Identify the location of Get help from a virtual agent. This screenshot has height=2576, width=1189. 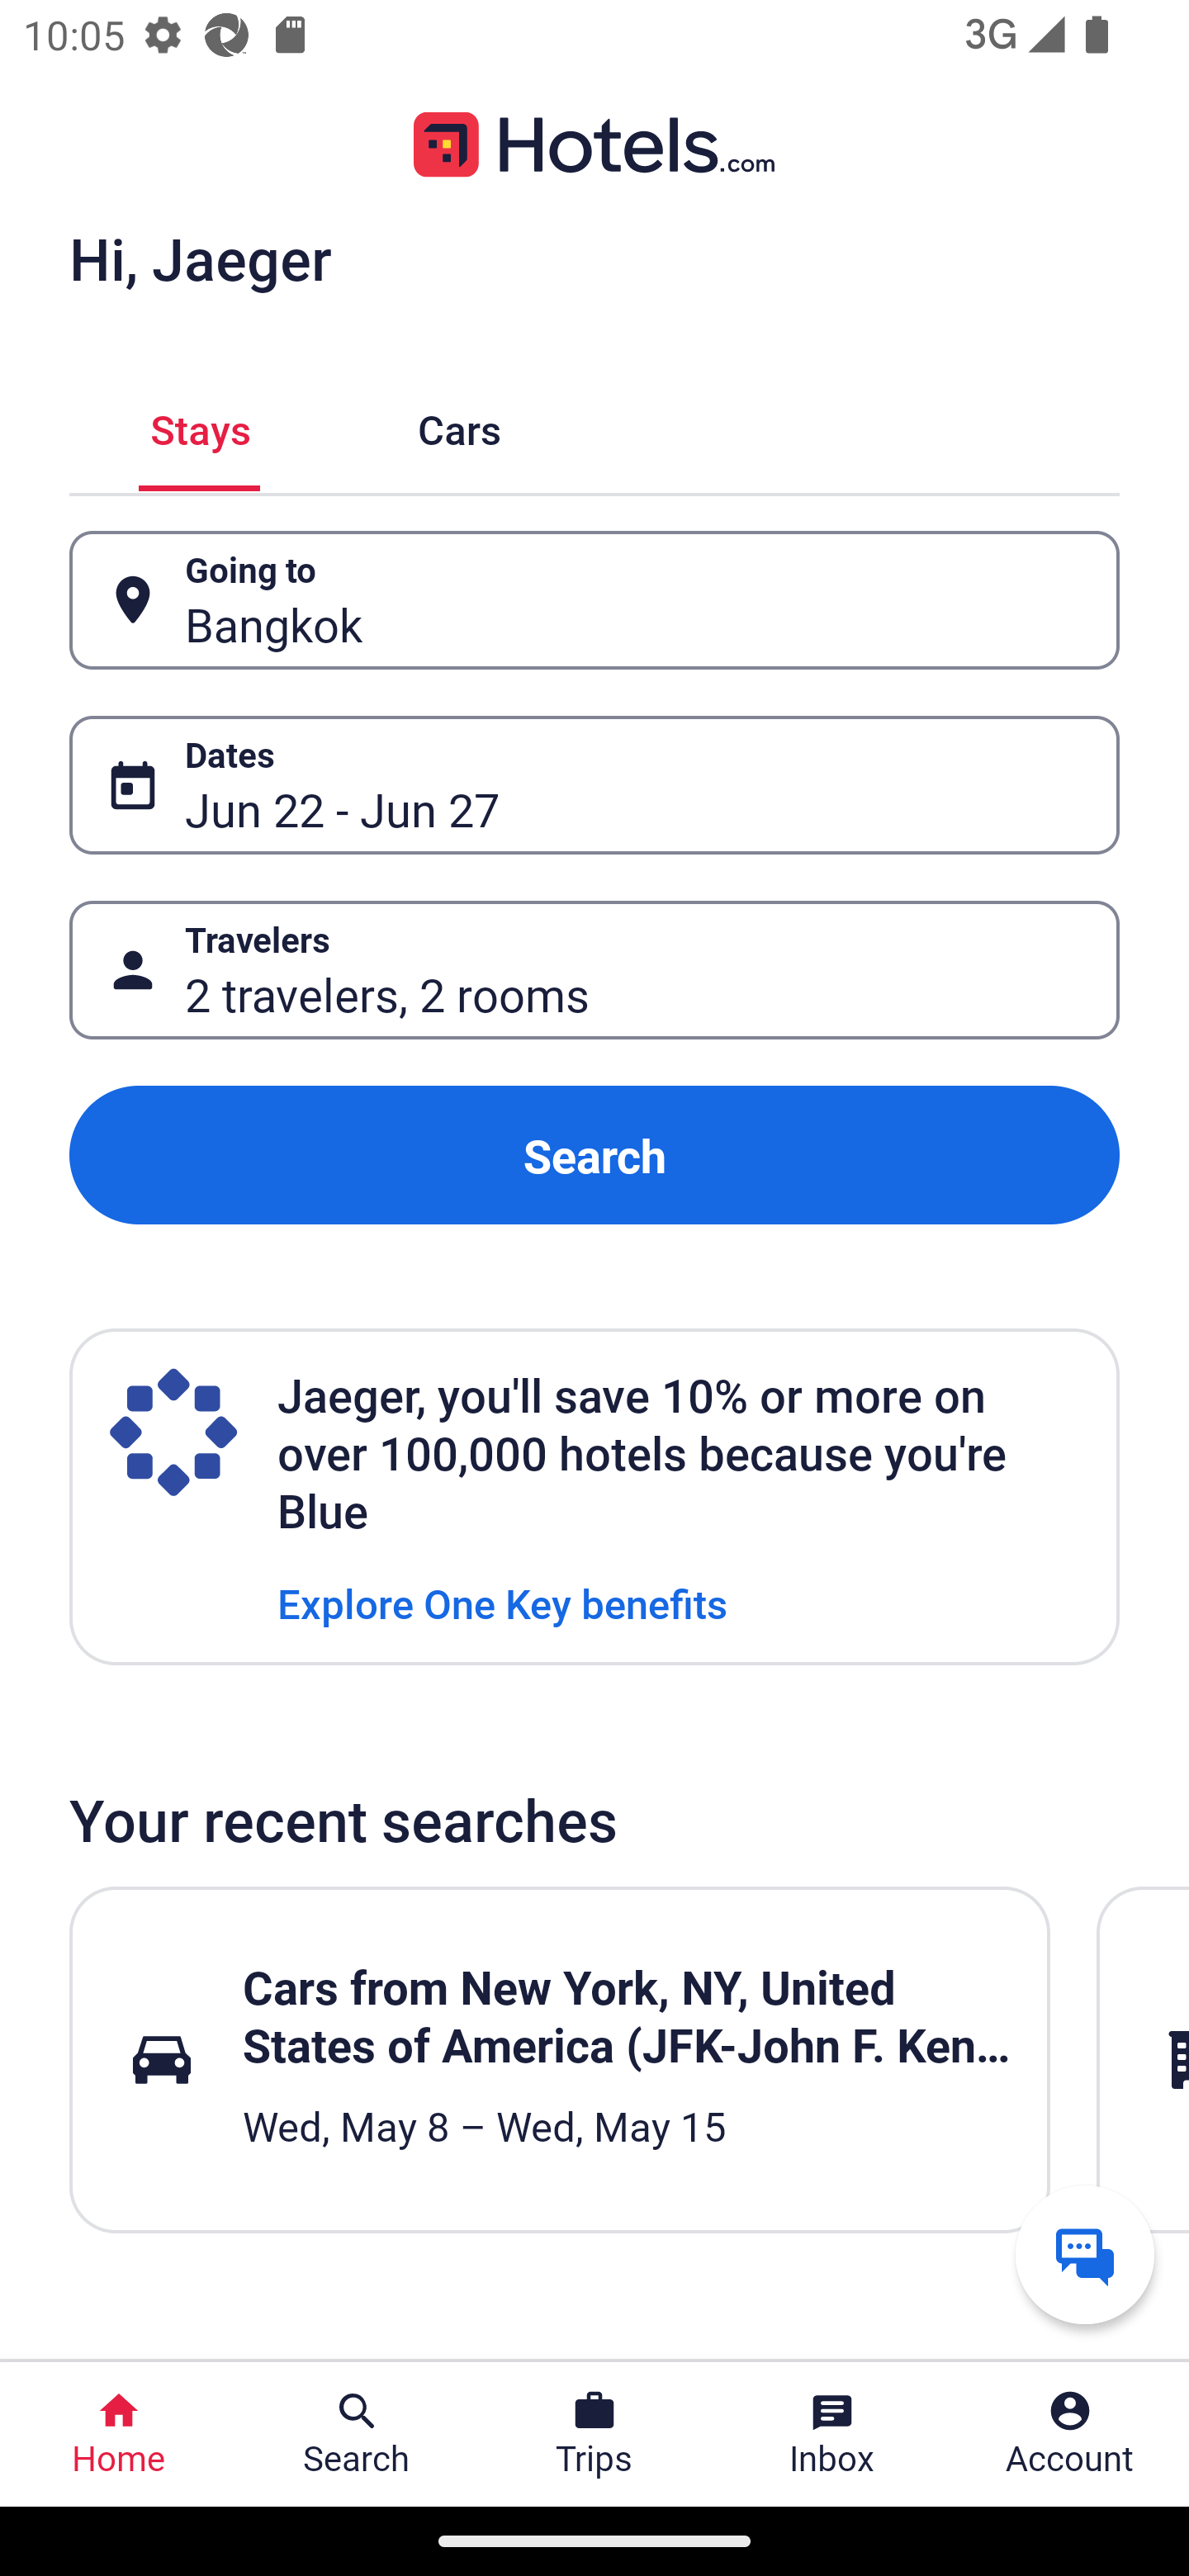
(1085, 2254).